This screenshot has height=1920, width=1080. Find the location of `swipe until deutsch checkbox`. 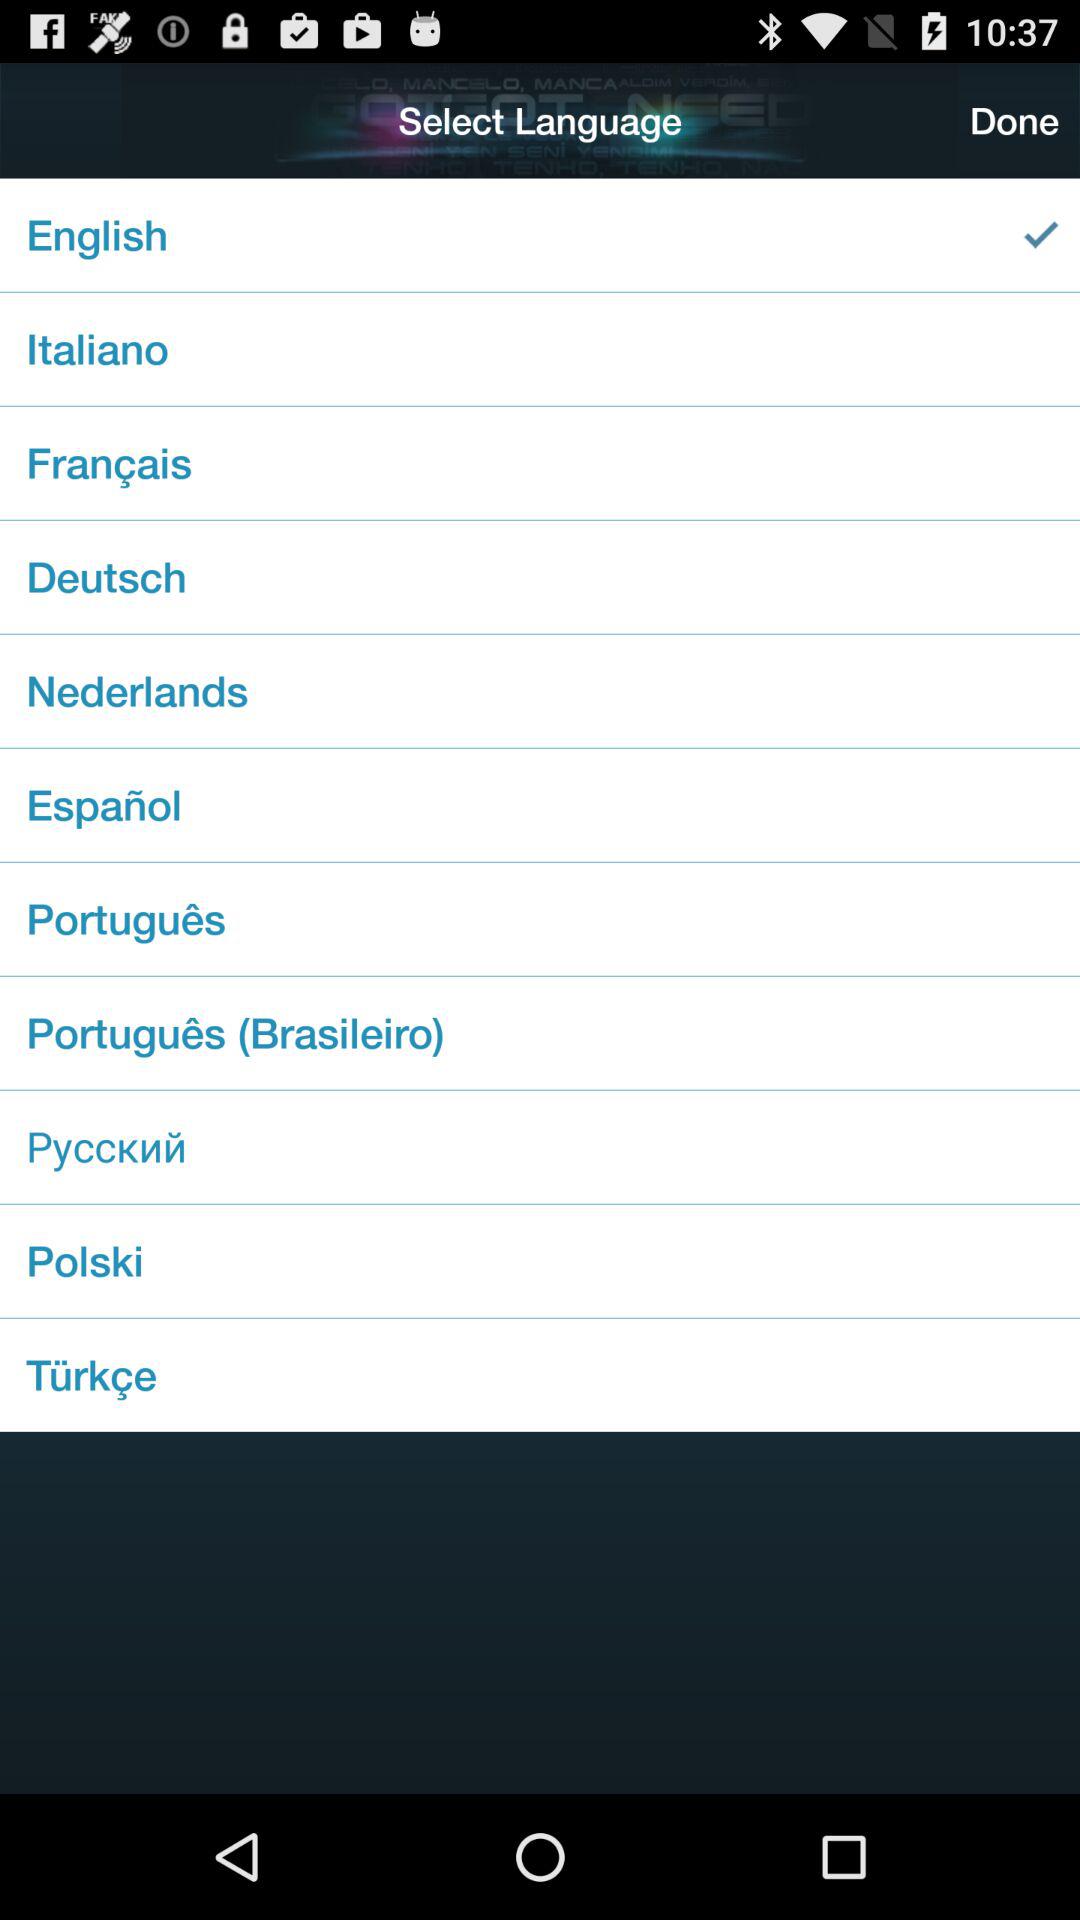

swipe until deutsch checkbox is located at coordinates (540, 576).